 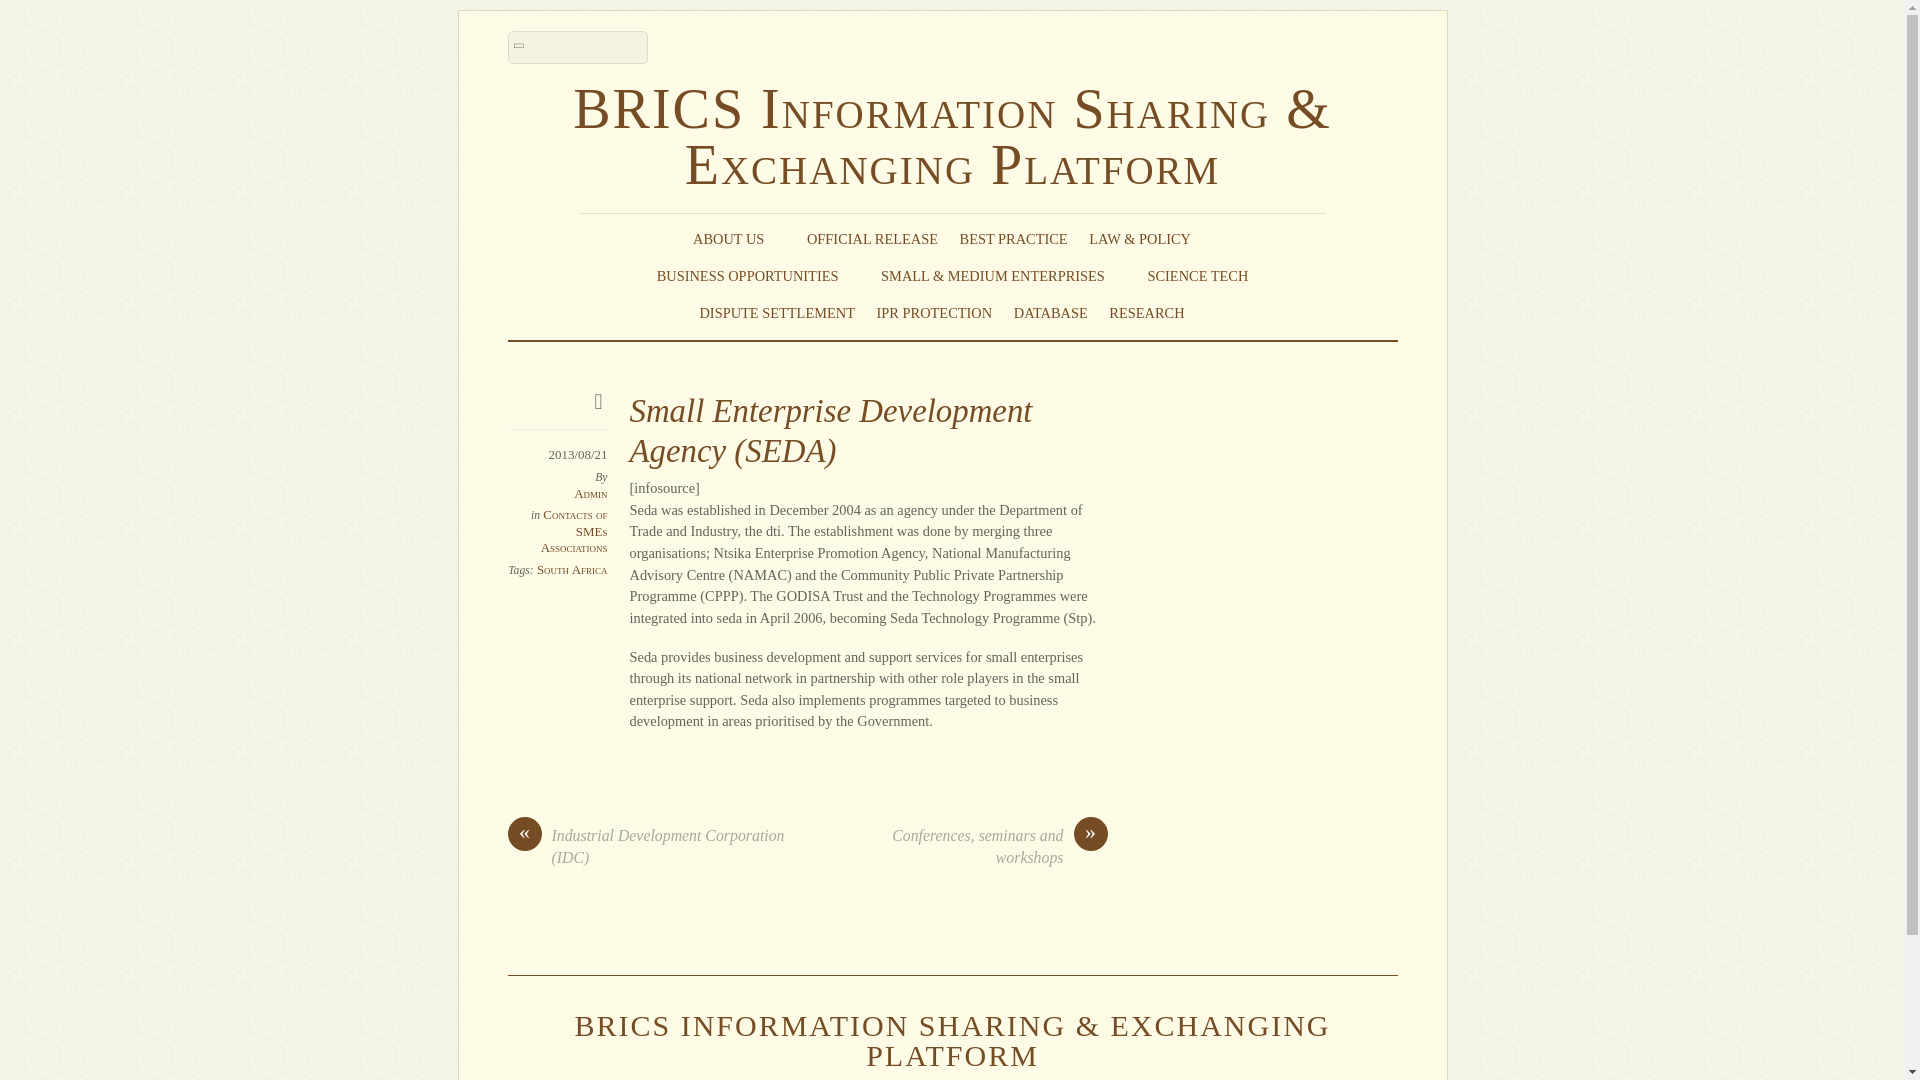 I want to click on South Africa, so click(x=572, y=568).